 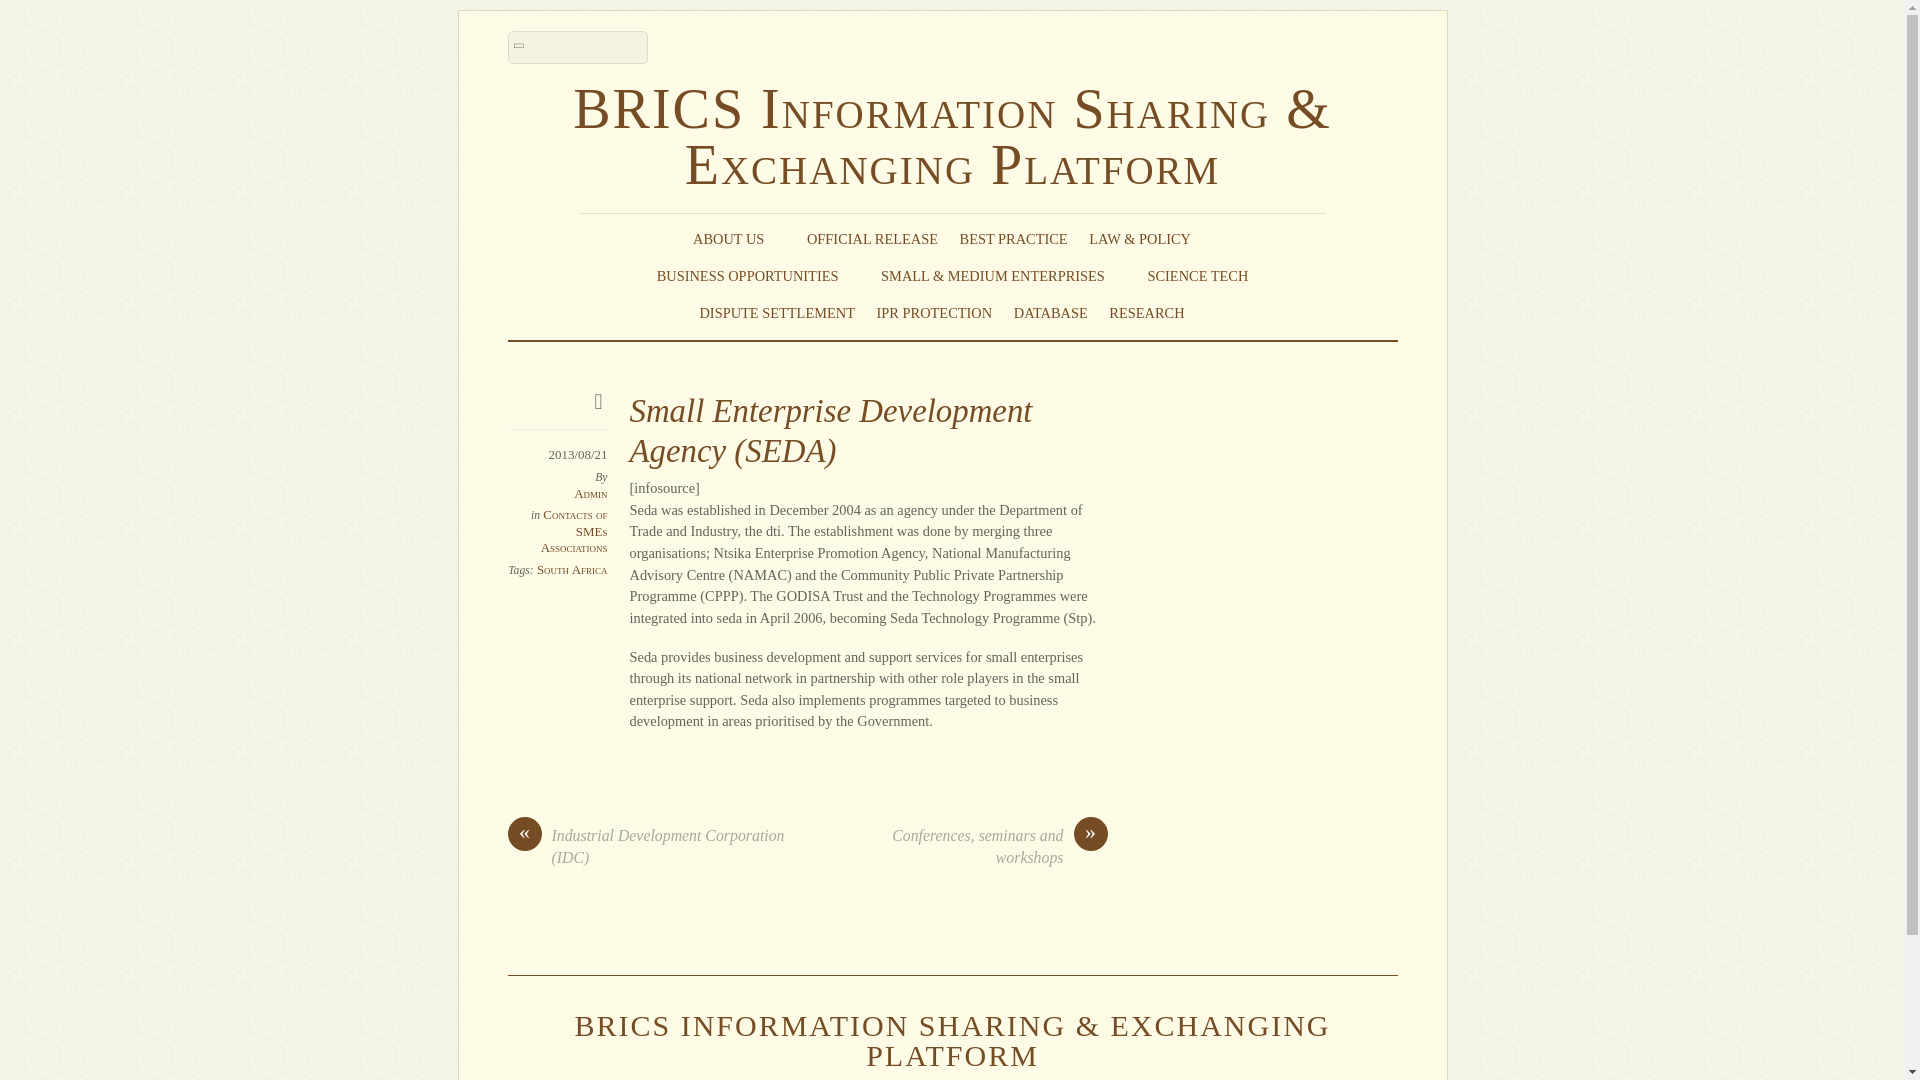 I want to click on South Africa, so click(x=572, y=568).